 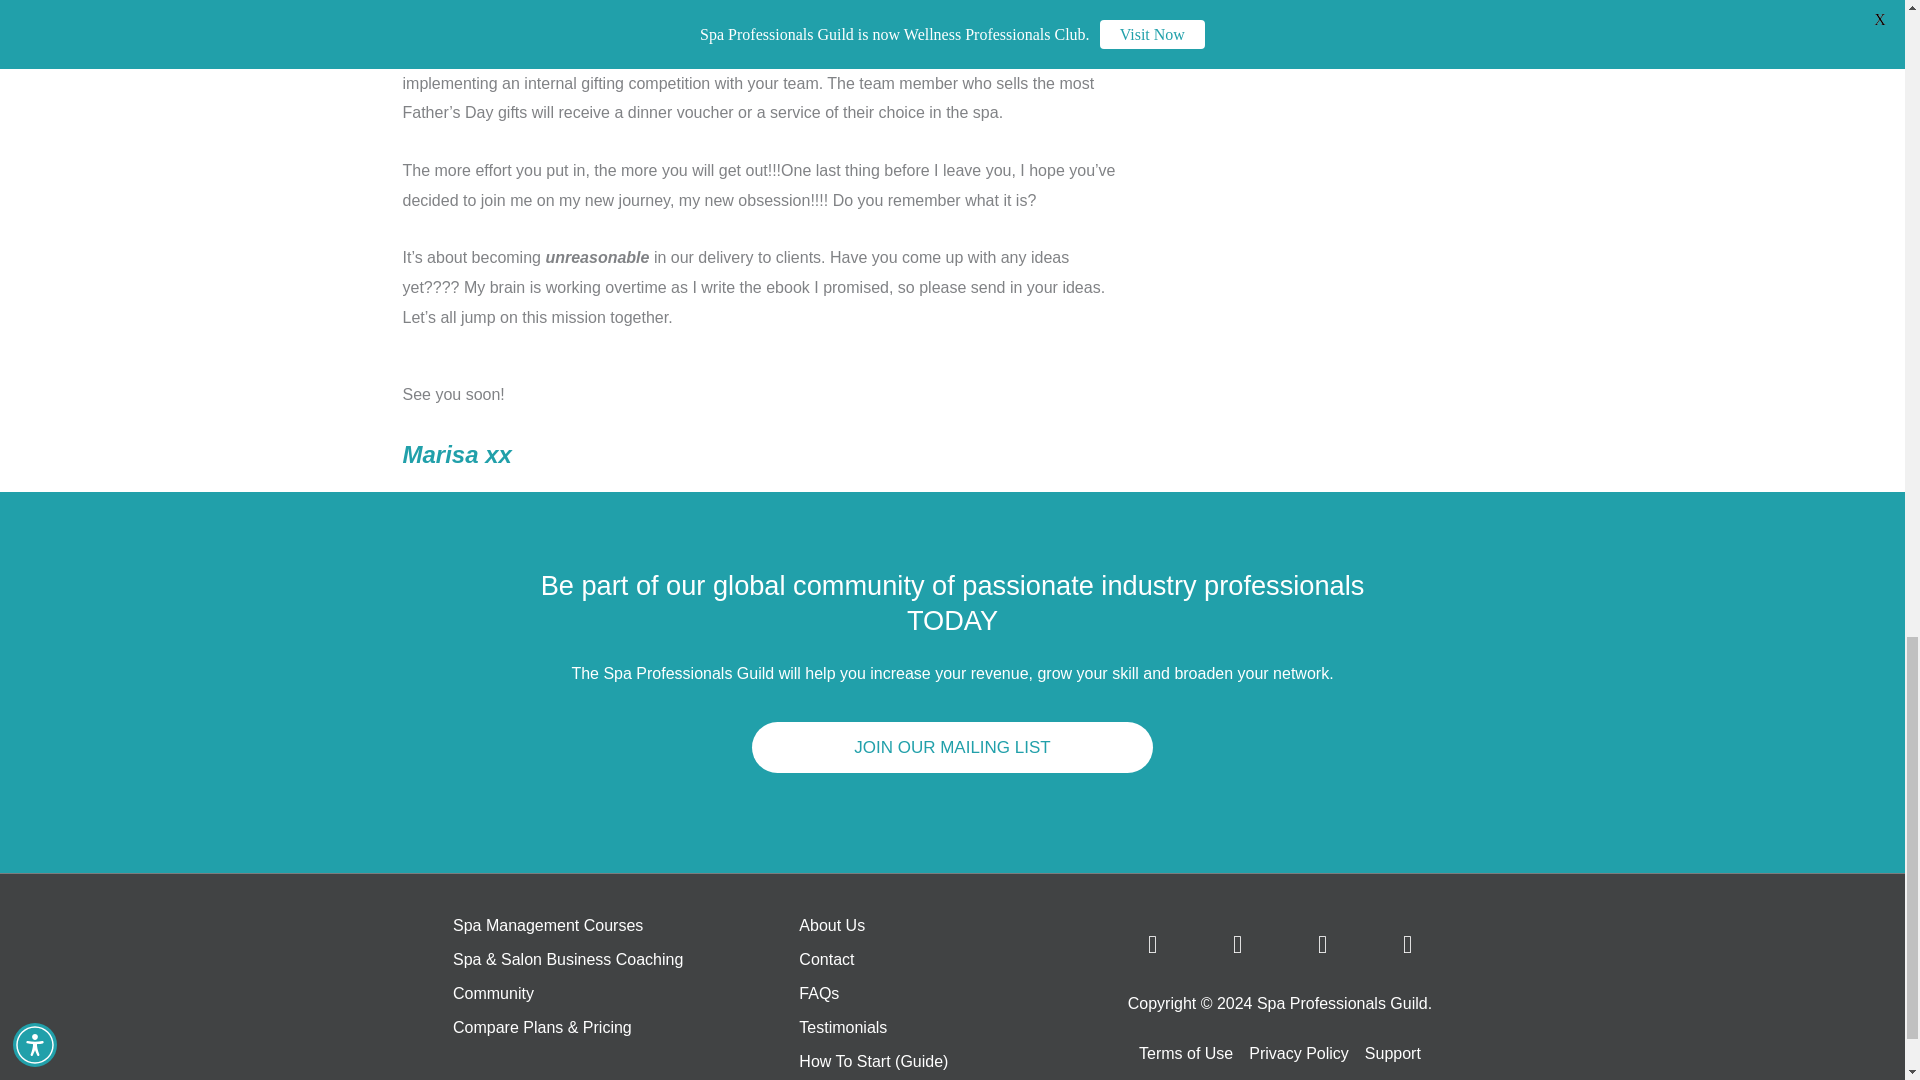 What do you see at coordinates (934, 960) in the screenshot?
I see `Contact` at bounding box center [934, 960].